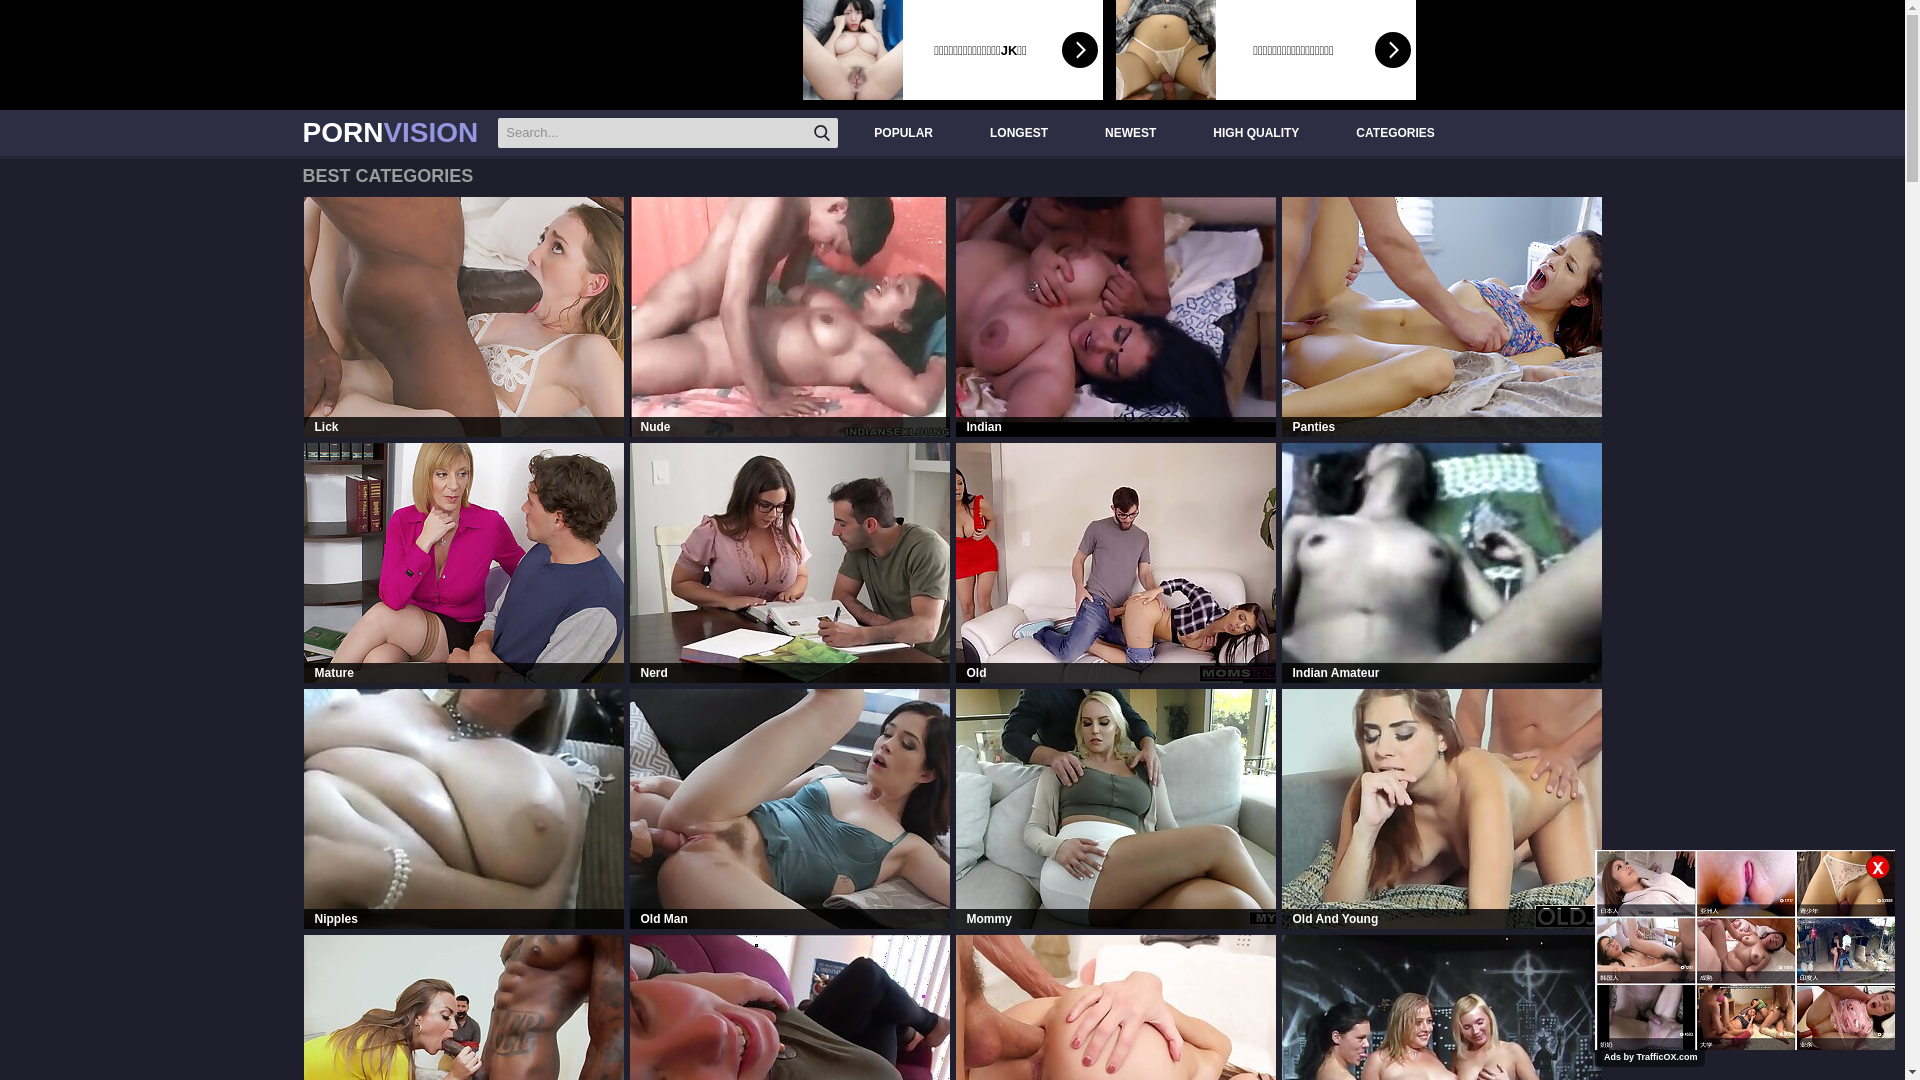 The image size is (1920, 1080). What do you see at coordinates (1116, 317) in the screenshot?
I see `Indian` at bounding box center [1116, 317].